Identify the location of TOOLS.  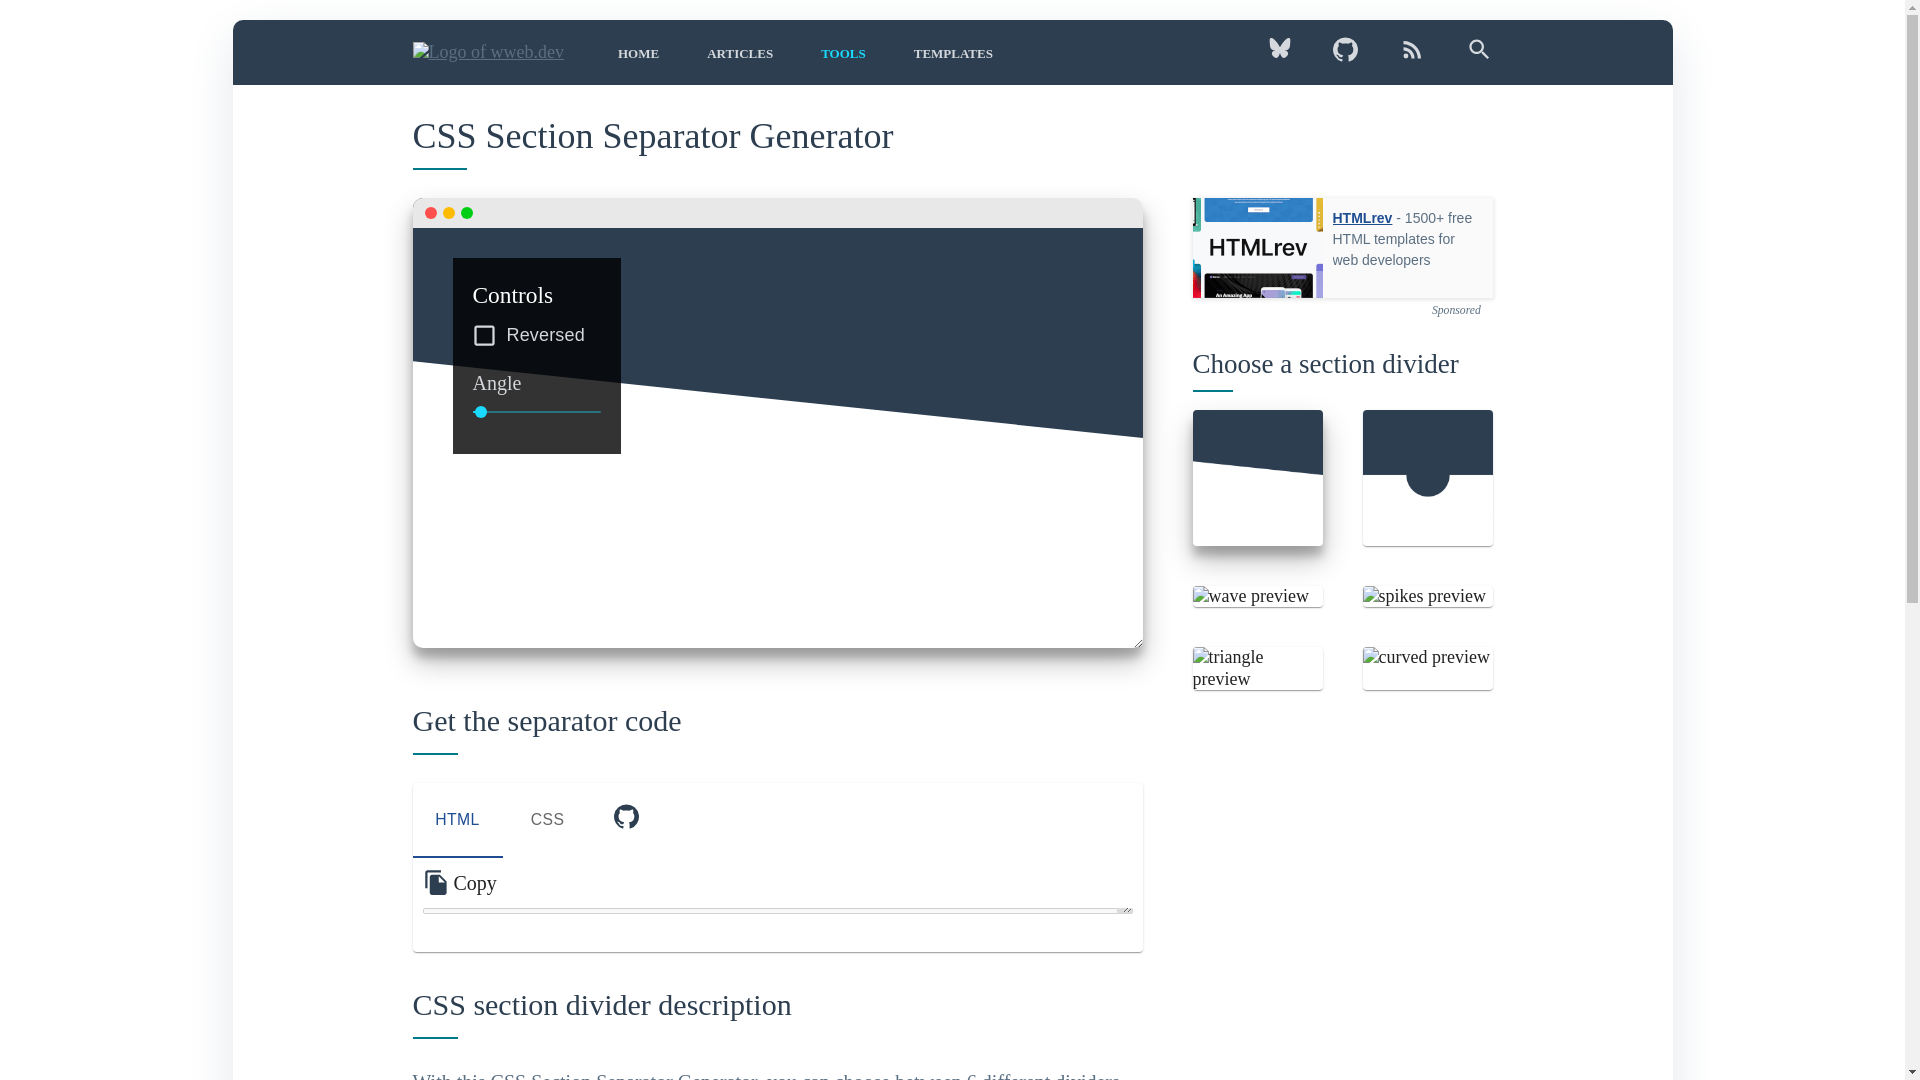
(624, 820).